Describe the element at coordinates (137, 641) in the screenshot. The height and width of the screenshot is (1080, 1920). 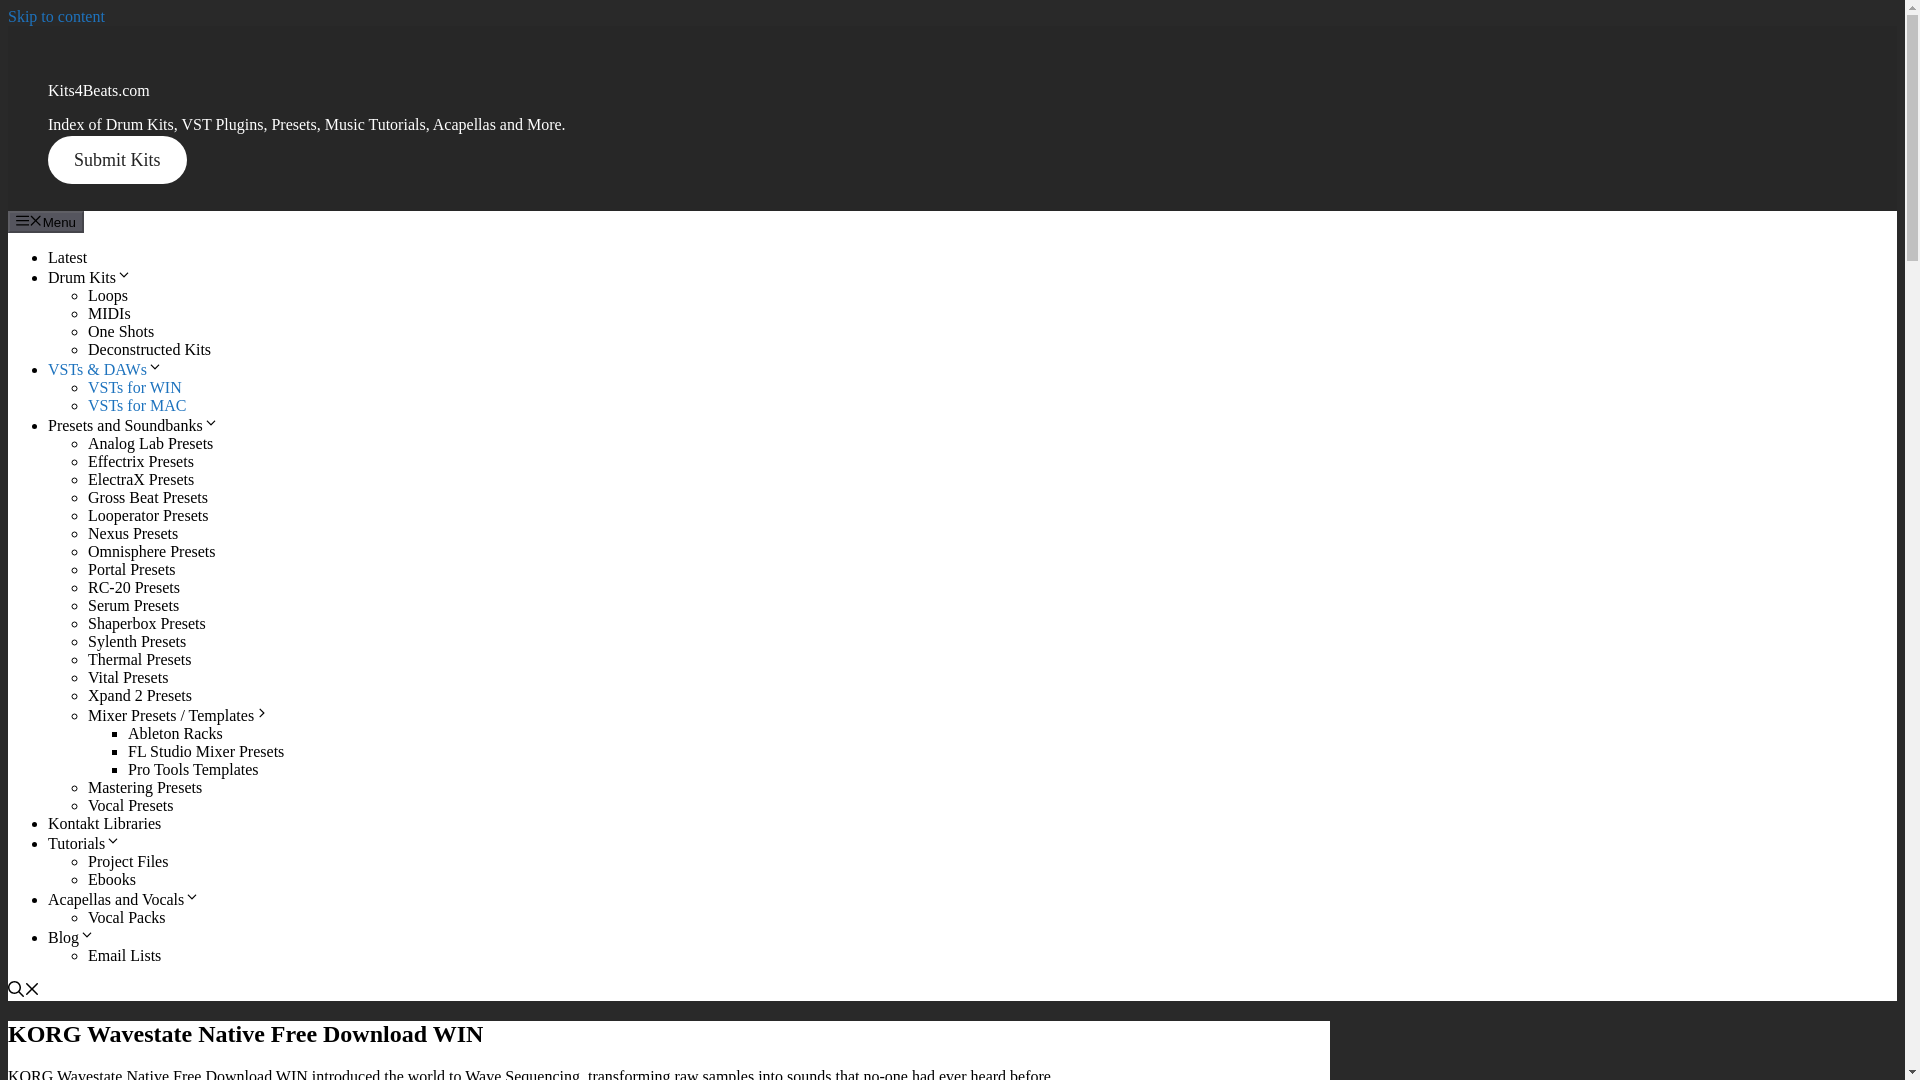
I see `Sylenth Presets` at that location.